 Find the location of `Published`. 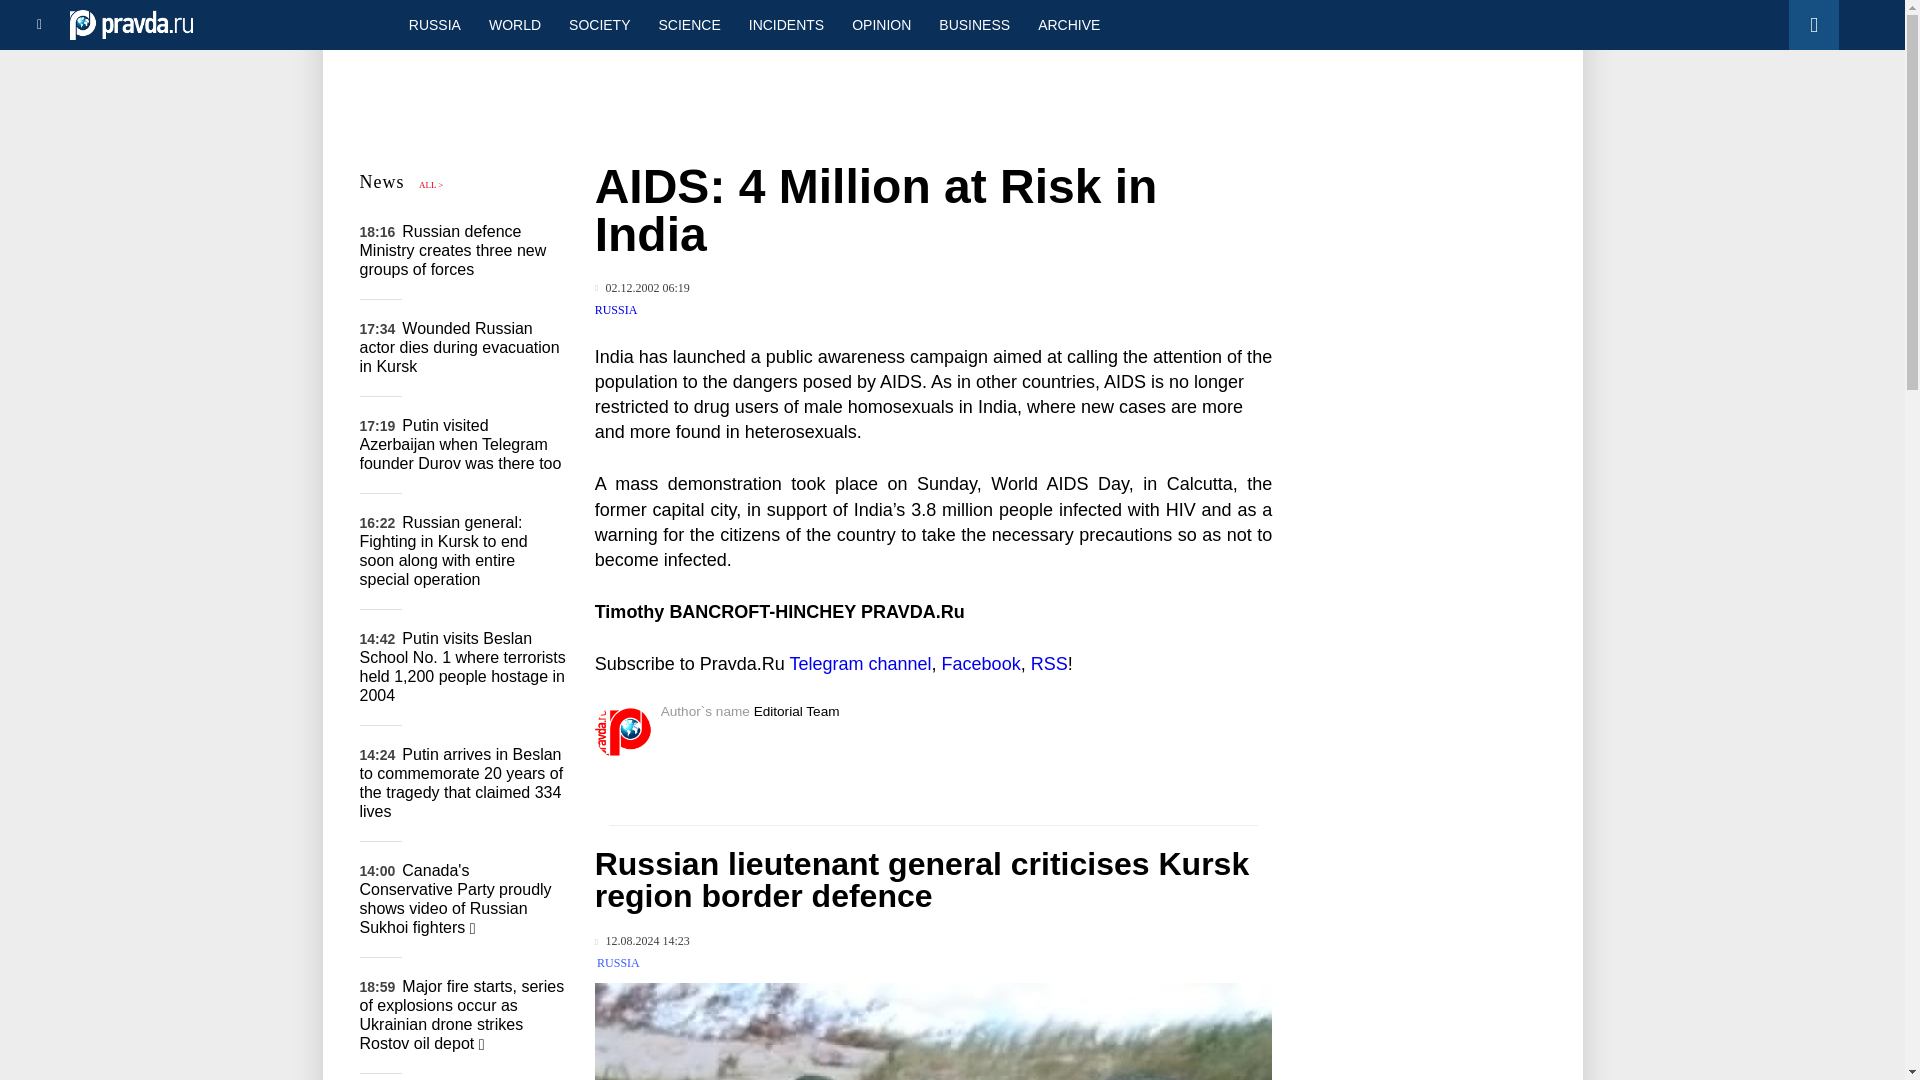

Published is located at coordinates (642, 288).